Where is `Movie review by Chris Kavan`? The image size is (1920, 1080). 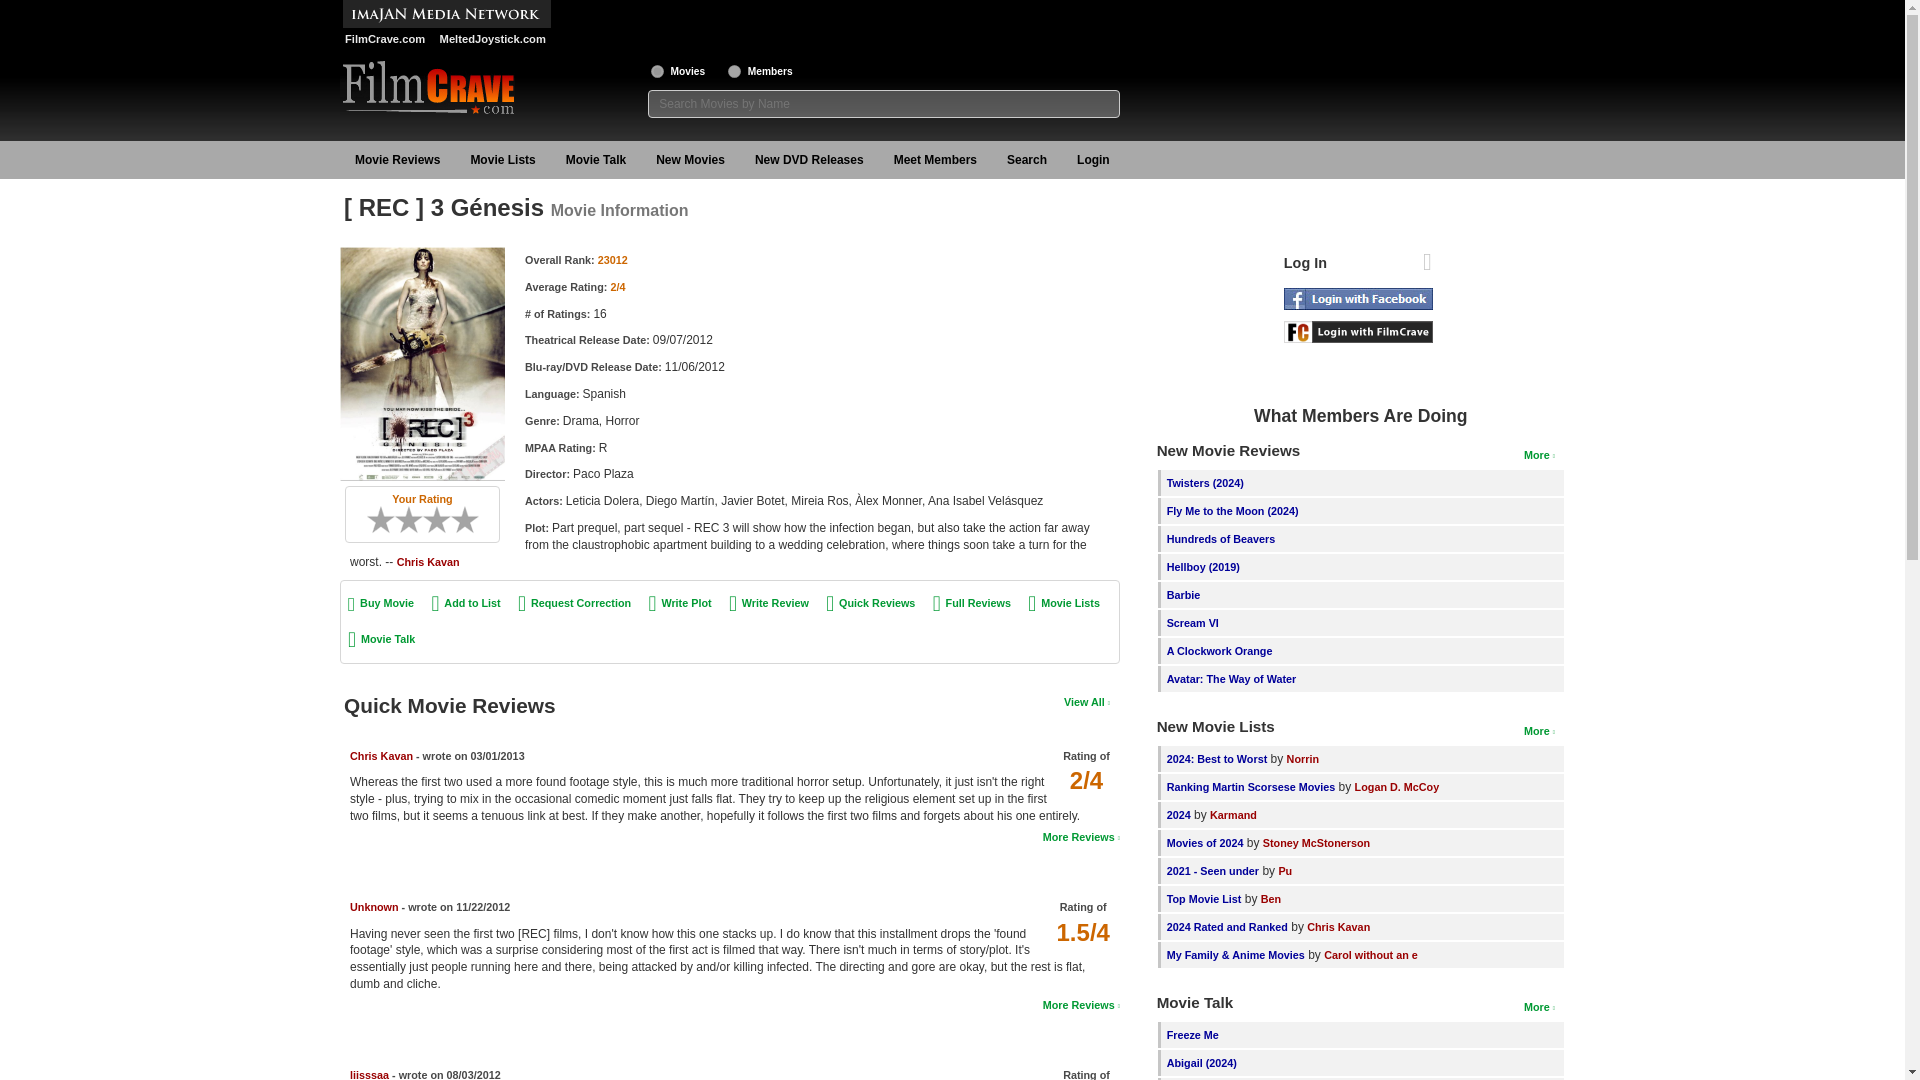 Movie review by Chris Kavan is located at coordinates (380, 756).